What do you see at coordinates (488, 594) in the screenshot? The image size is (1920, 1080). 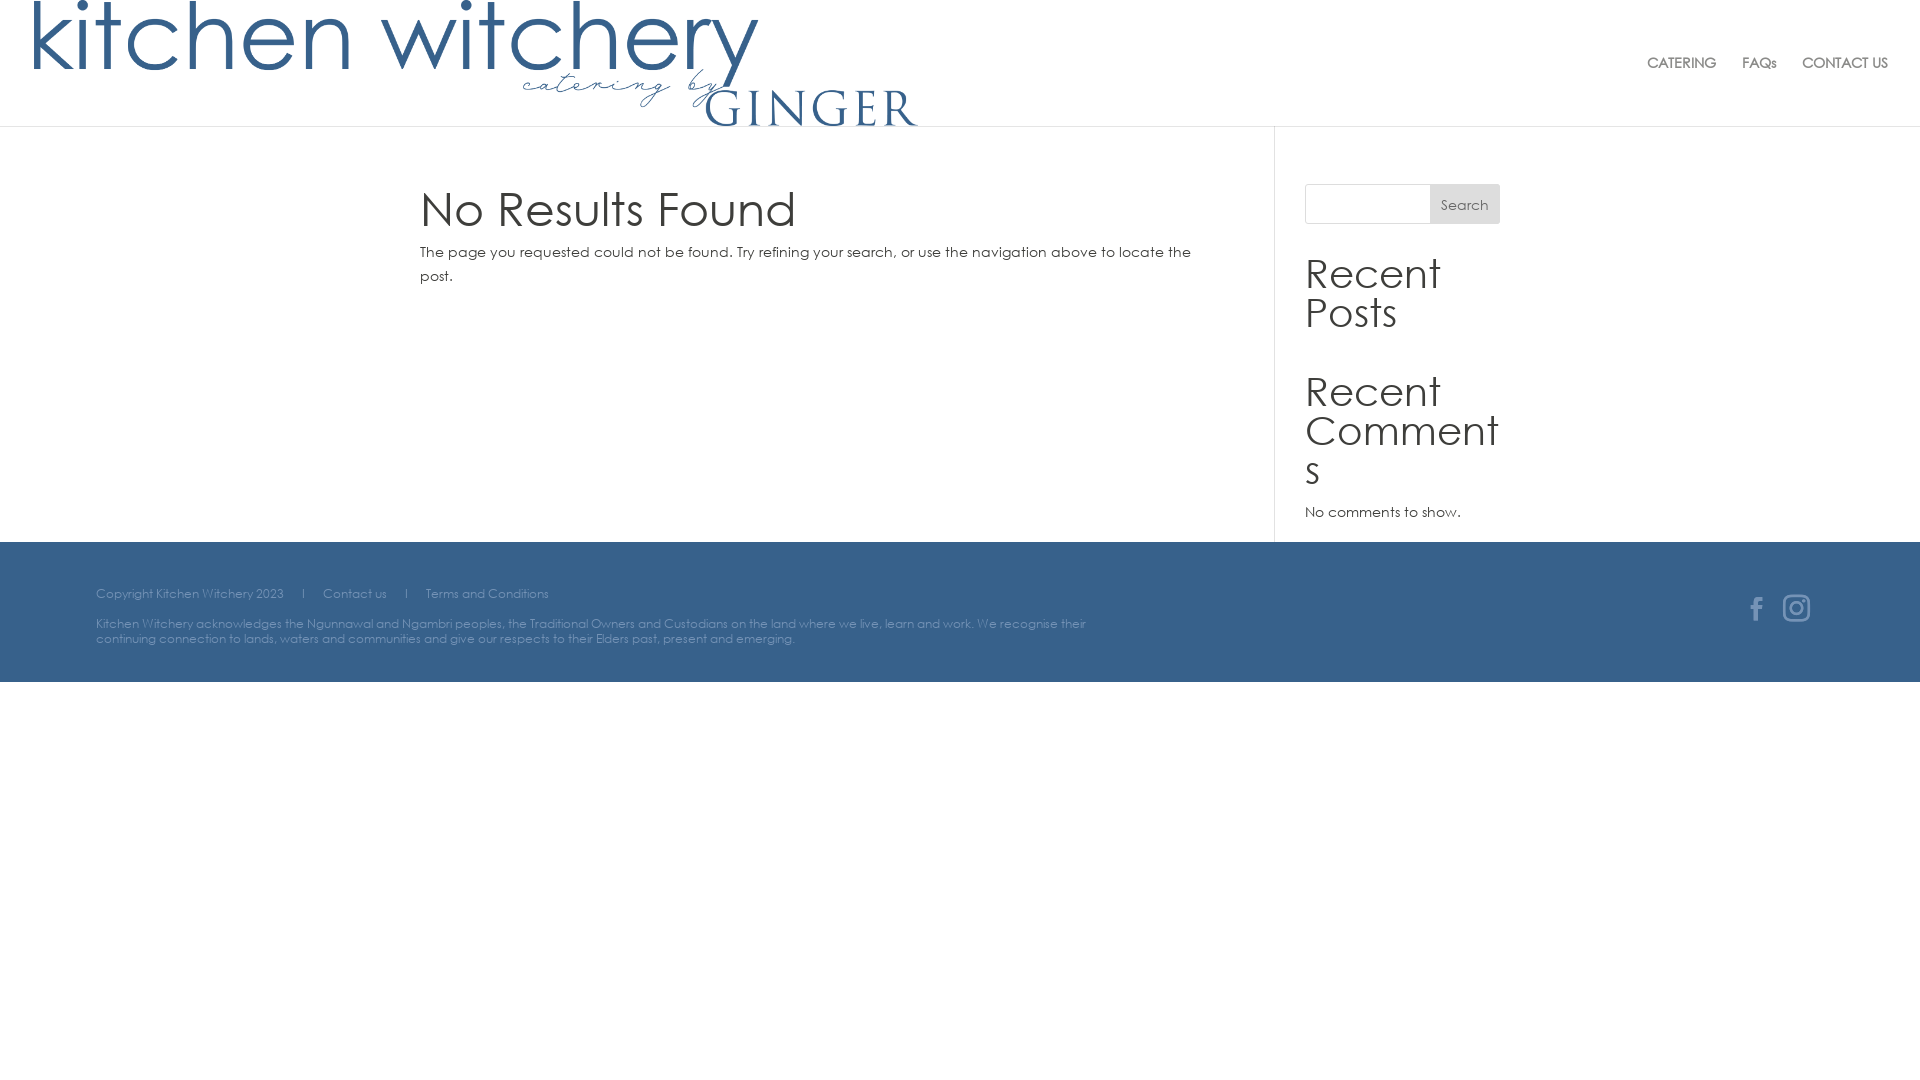 I see `Terms and Conditions` at bounding box center [488, 594].